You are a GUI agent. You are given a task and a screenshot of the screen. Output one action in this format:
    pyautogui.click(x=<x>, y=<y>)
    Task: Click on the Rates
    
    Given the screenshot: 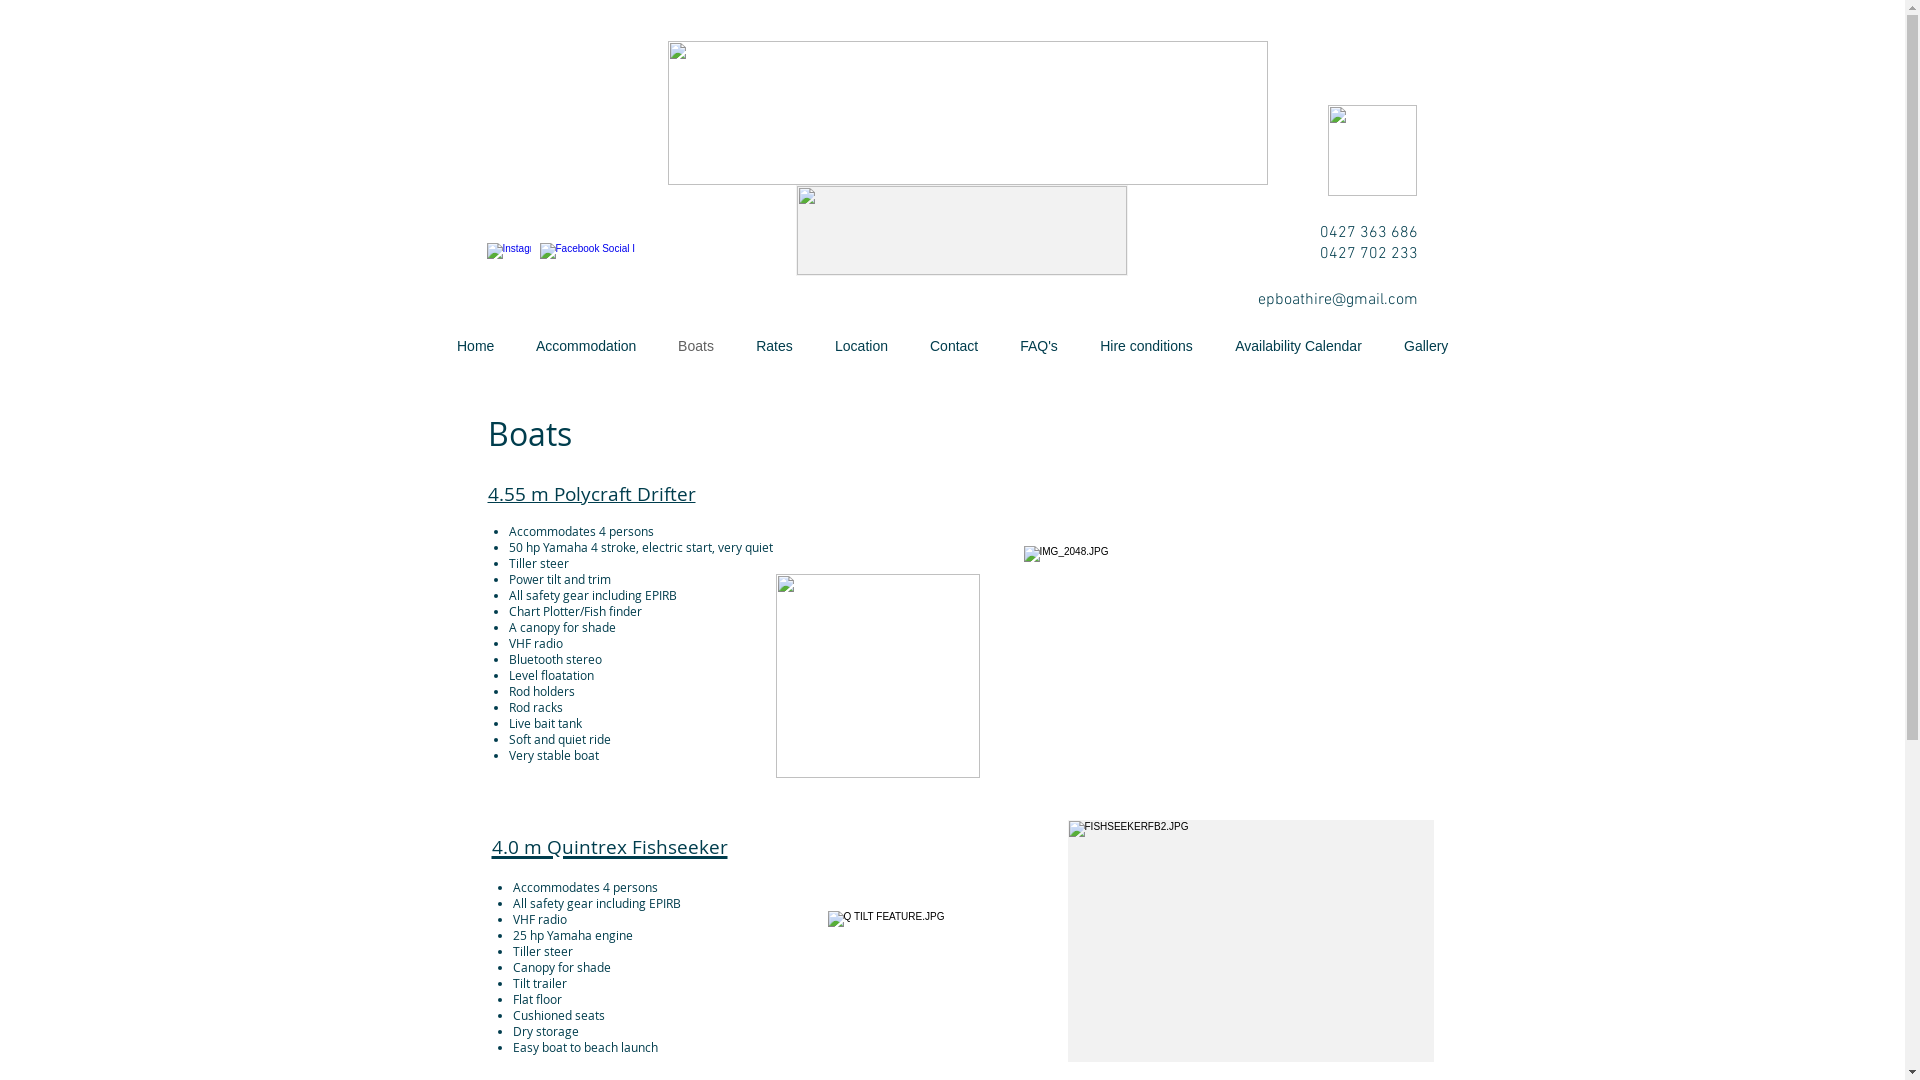 What is the action you would take?
    pyautogui.click(x=774, y=346)
    